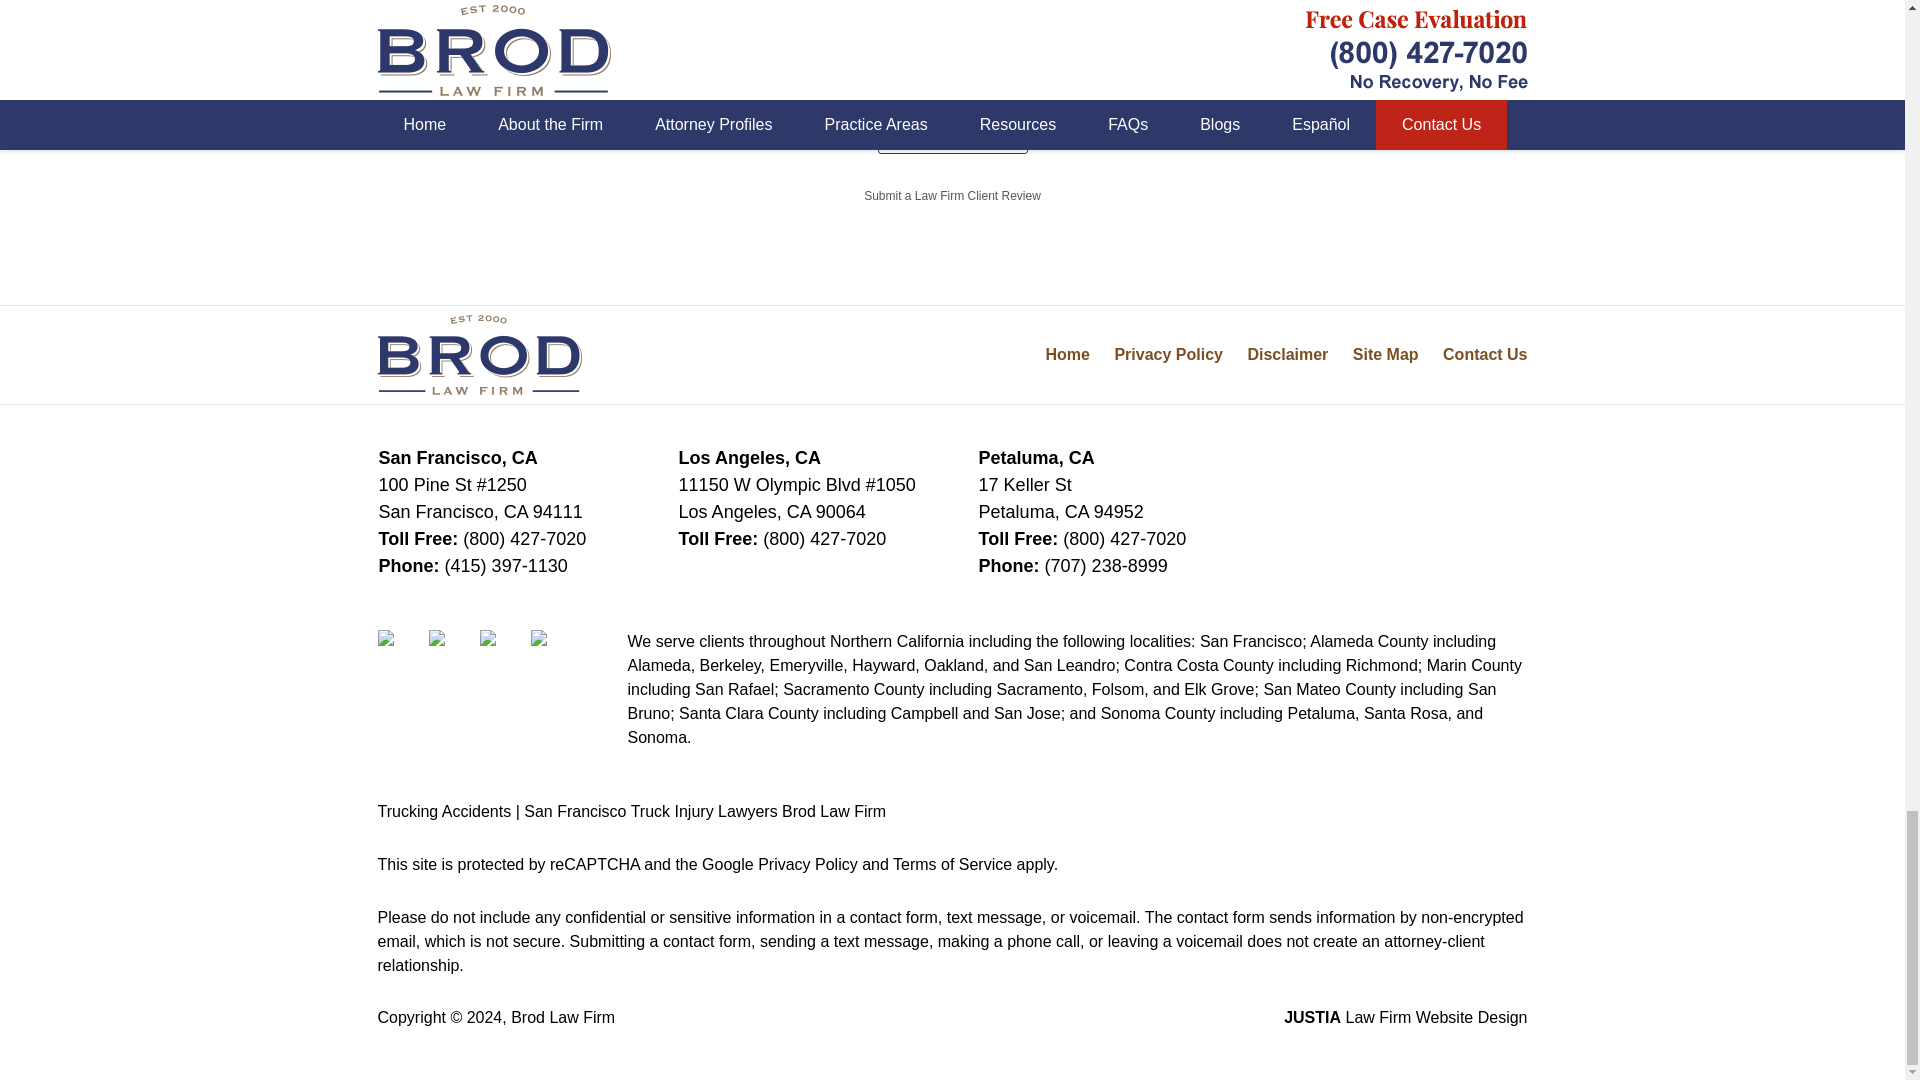 This screenshot has width=1920, height=1080. I want to click on Facebook, so click(401, 652).